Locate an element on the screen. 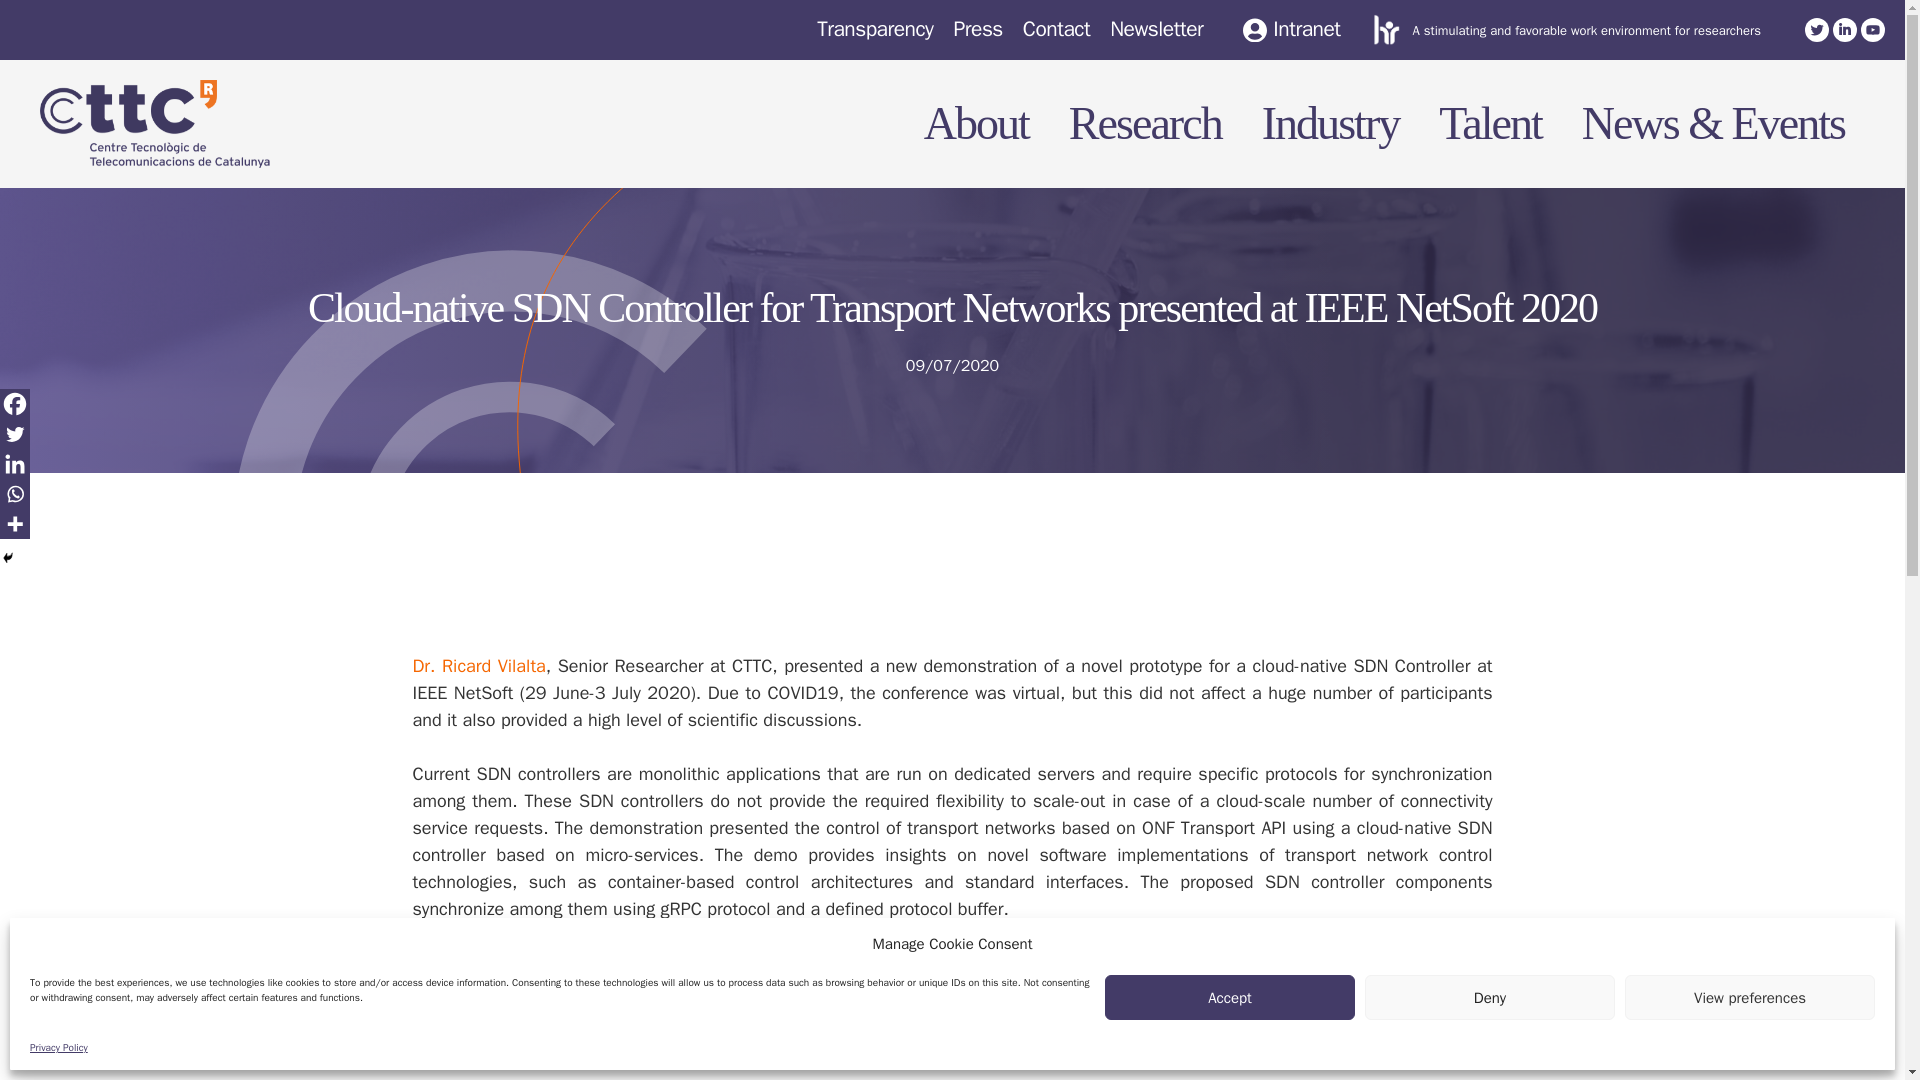 The height and width of the screenshot is (1080, 1920). Press is located at coordinates (977, 29).